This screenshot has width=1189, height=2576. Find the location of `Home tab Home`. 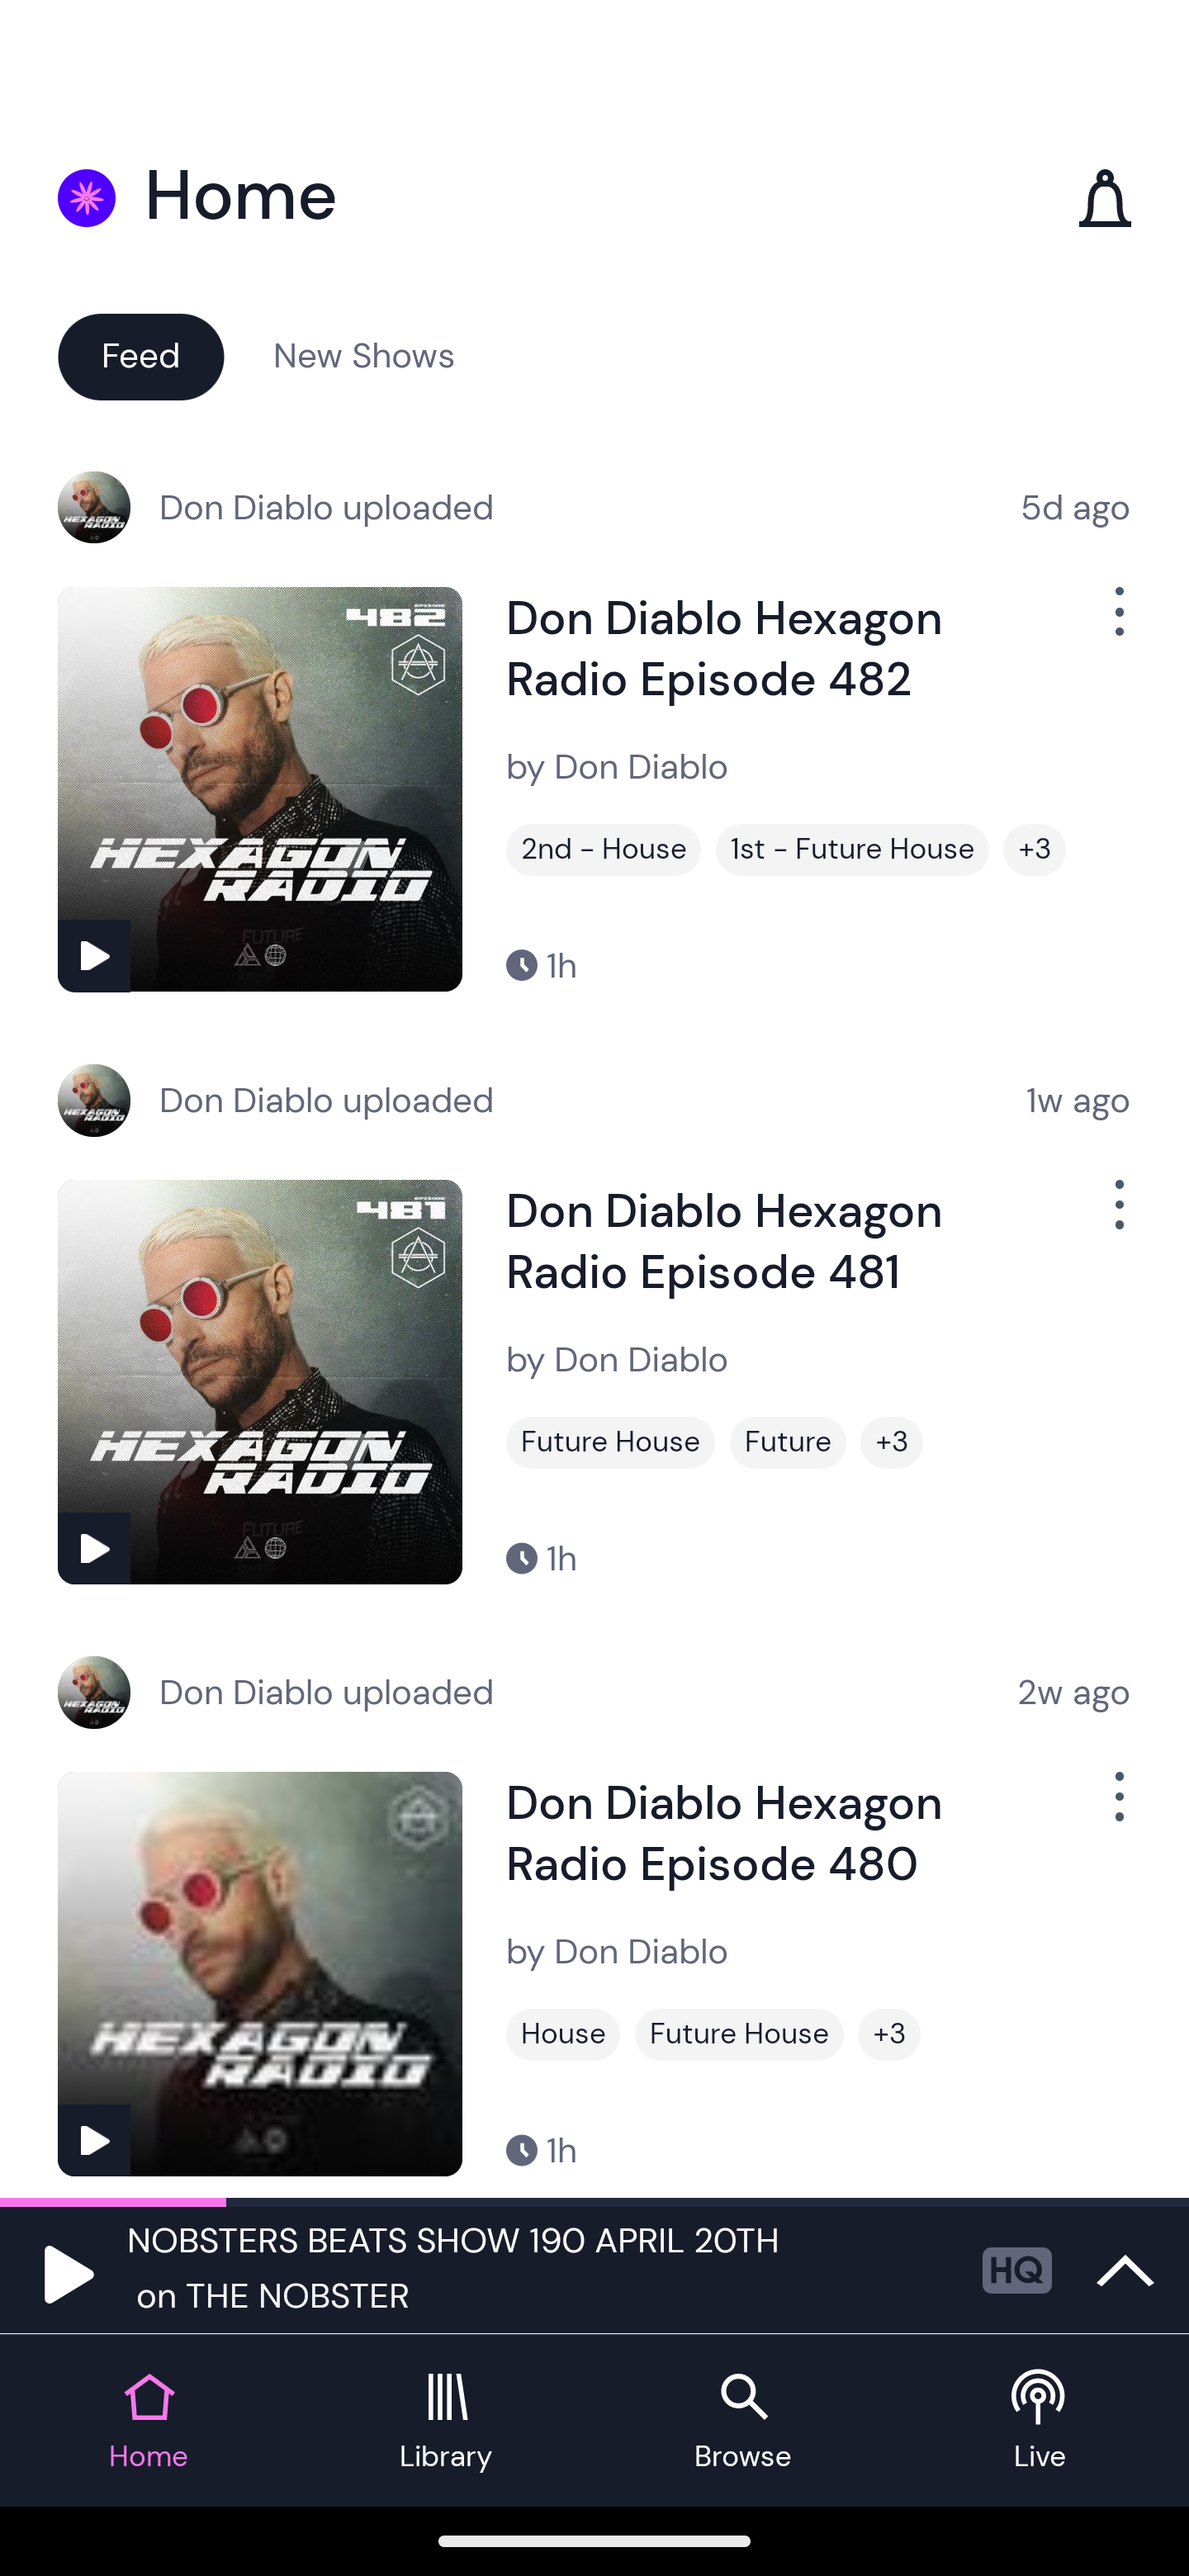

Home tab Home is located at coordinates (149, 2421).